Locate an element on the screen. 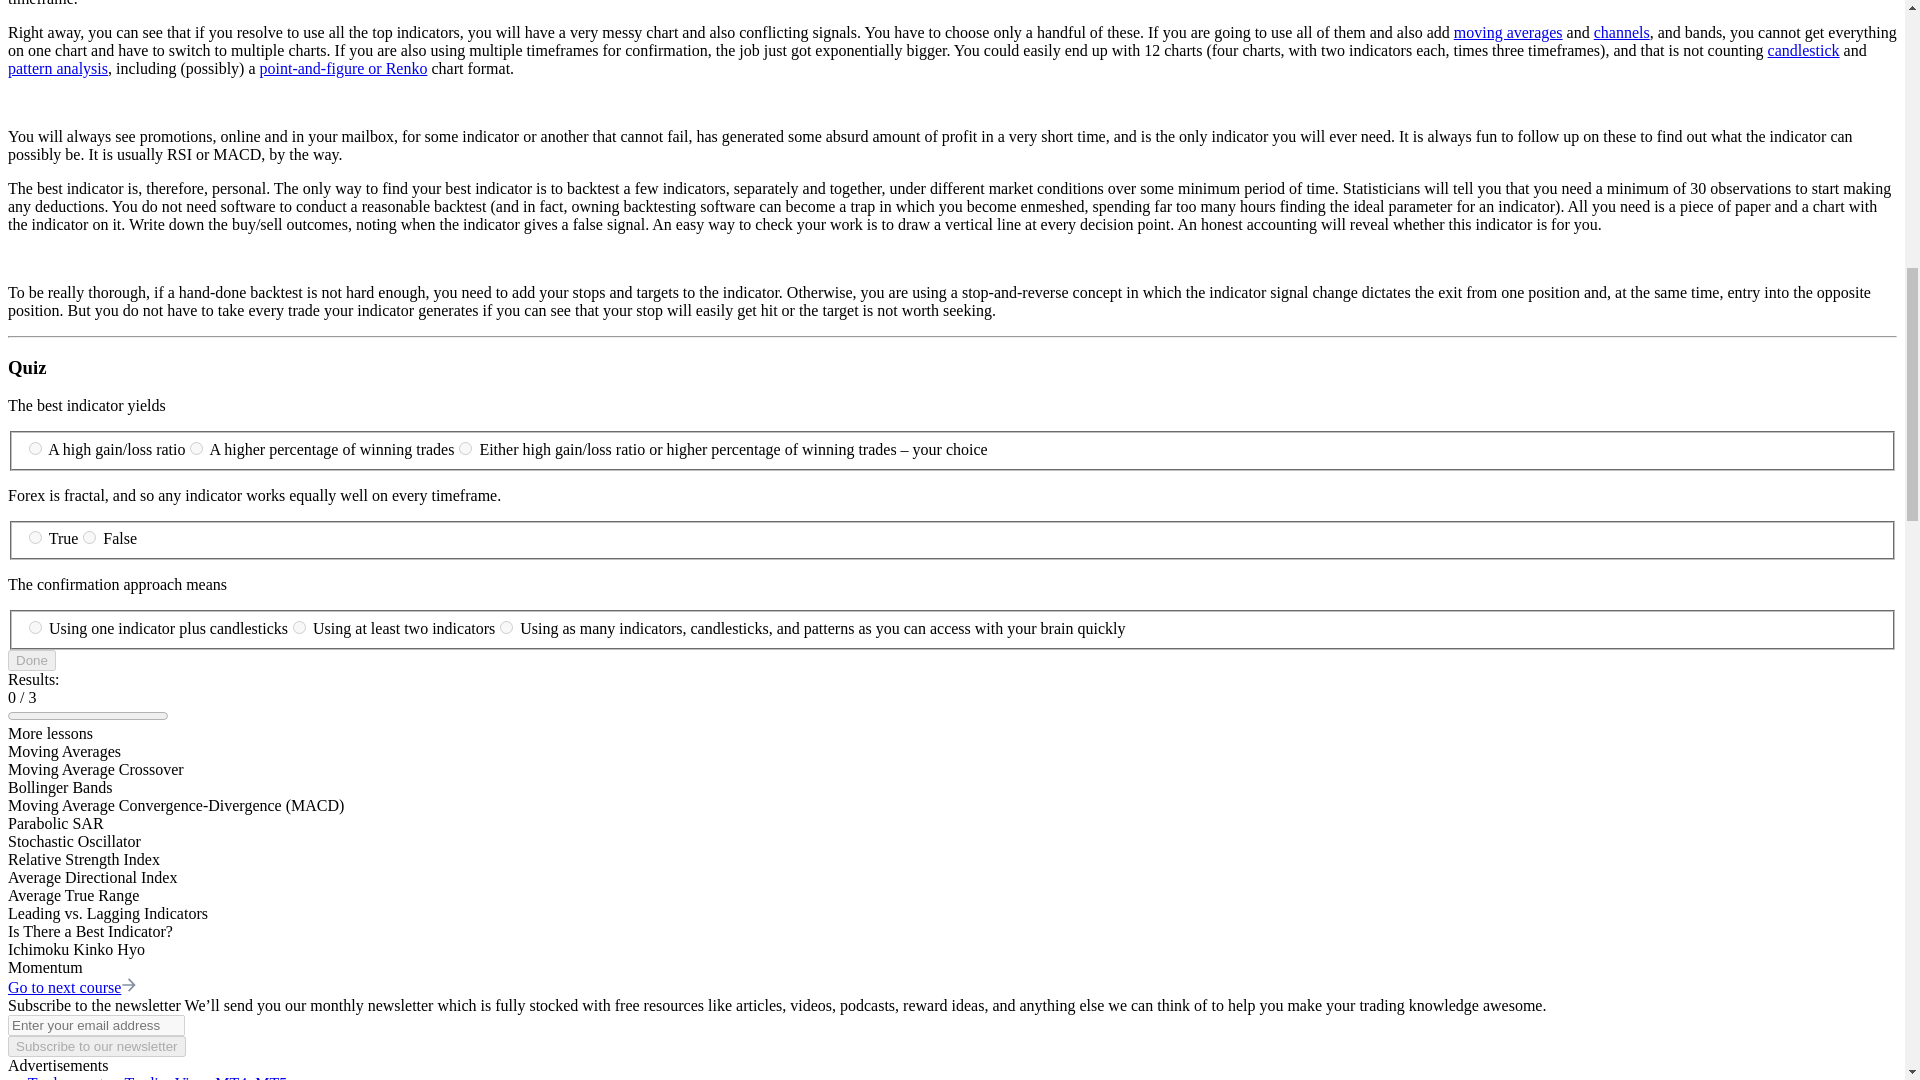 This screenshot has width=1920, height=1080. channels is located at coordinates (1621, 32).